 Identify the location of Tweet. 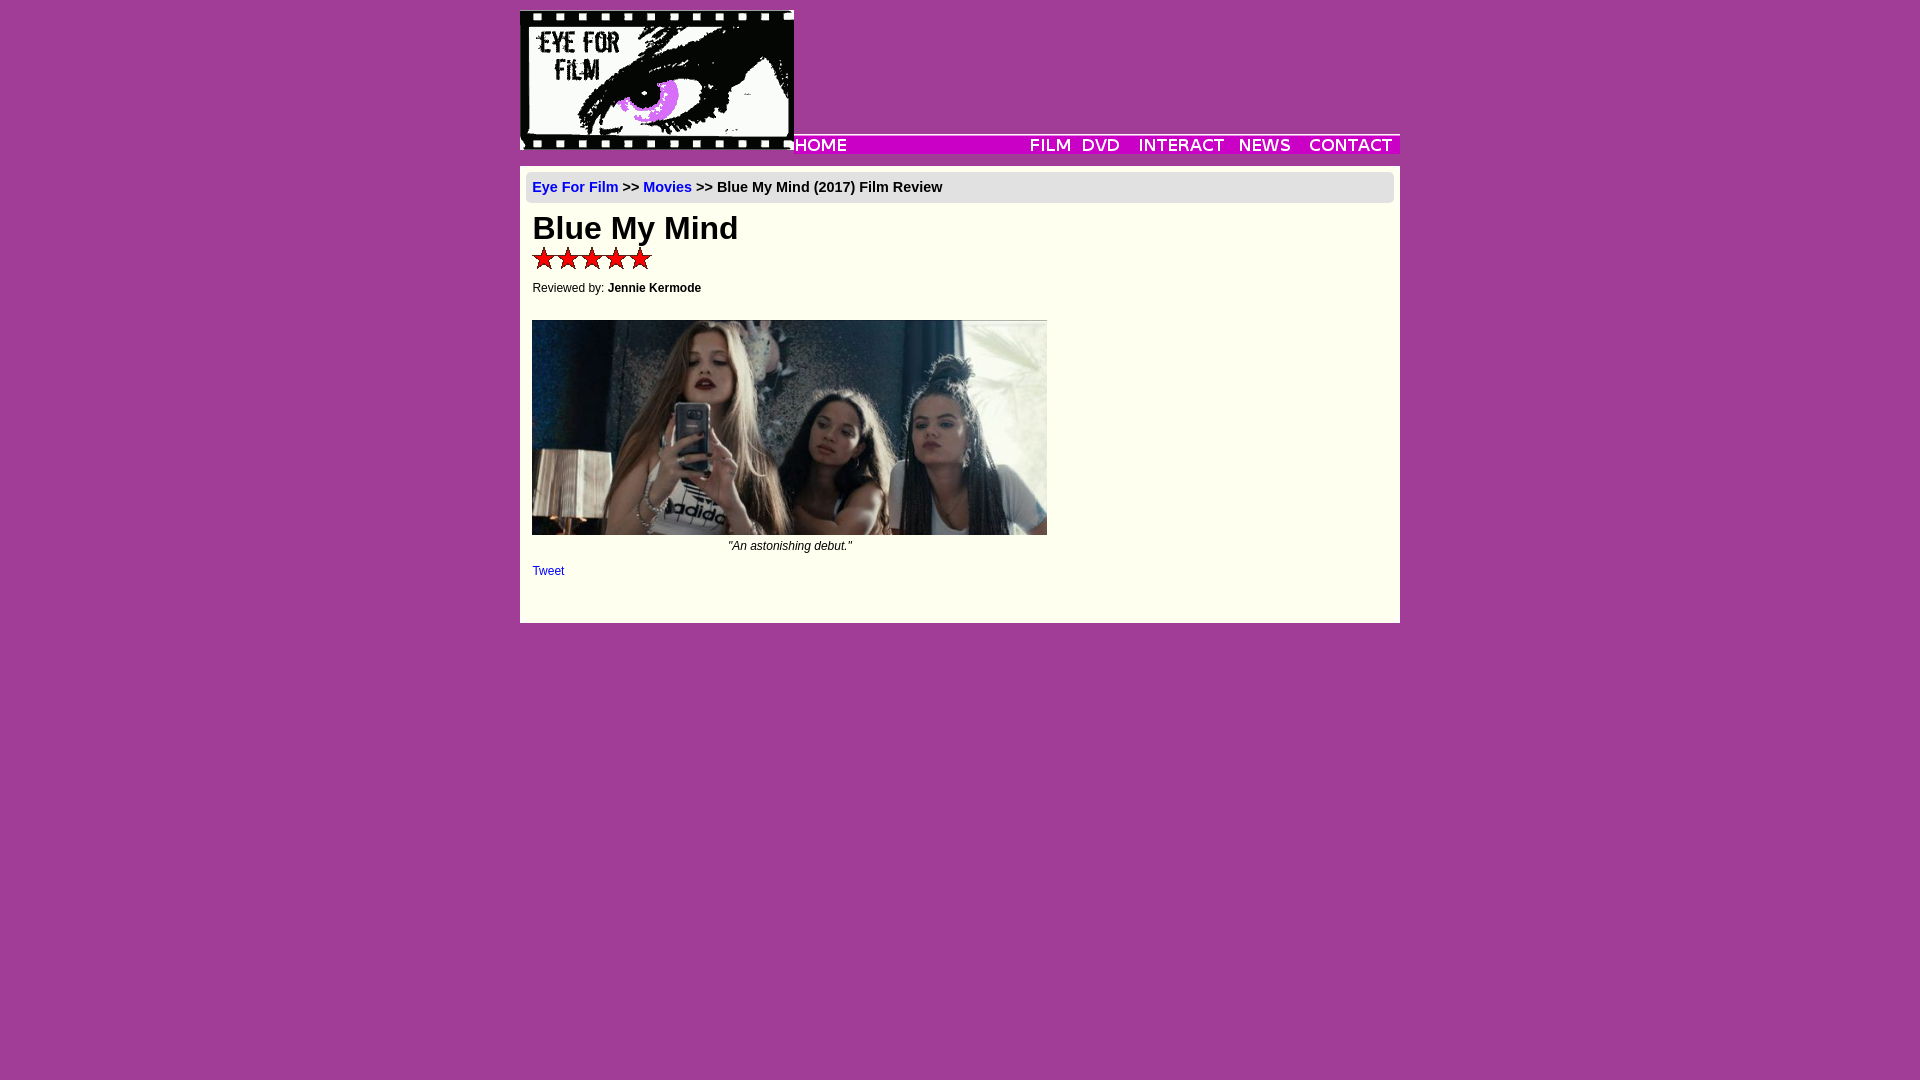
(548, 570).